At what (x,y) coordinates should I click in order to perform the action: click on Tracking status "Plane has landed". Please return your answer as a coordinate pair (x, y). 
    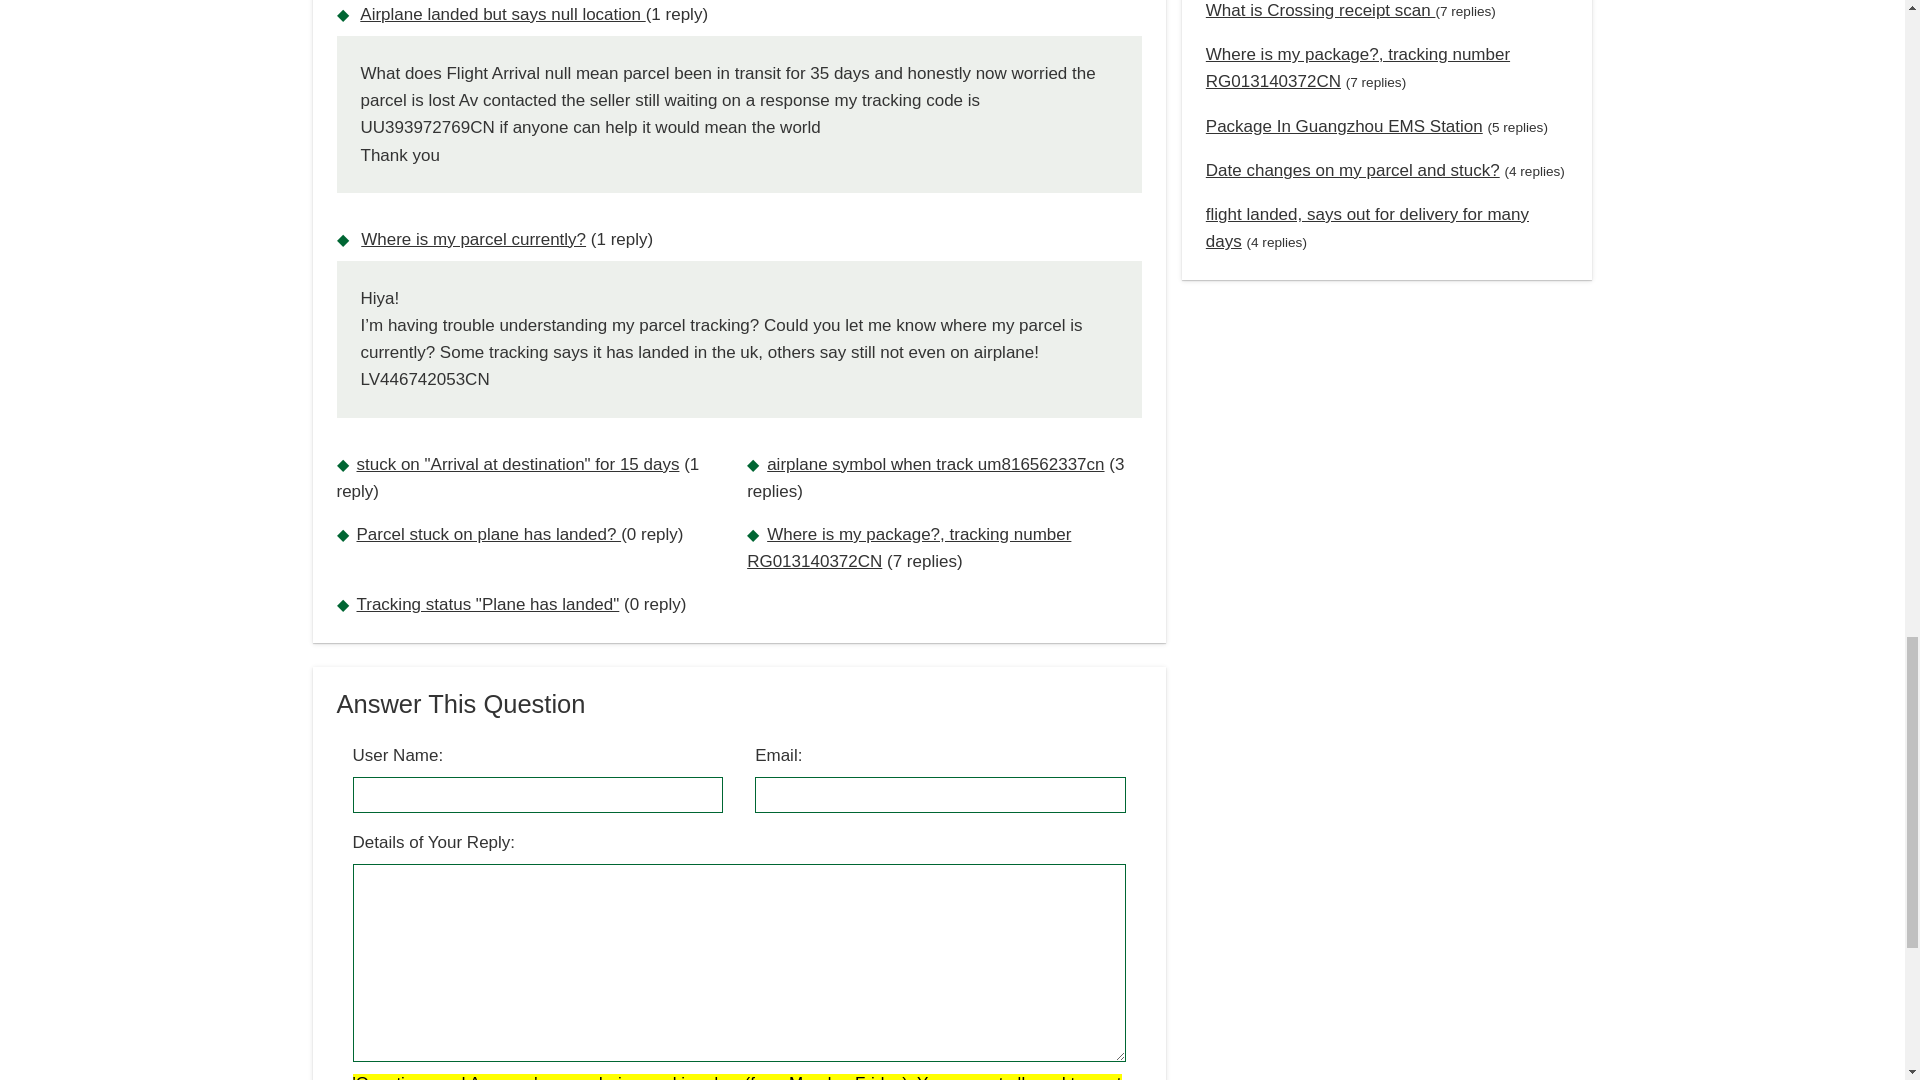
    Looking at the image, I should click on (486, 604).